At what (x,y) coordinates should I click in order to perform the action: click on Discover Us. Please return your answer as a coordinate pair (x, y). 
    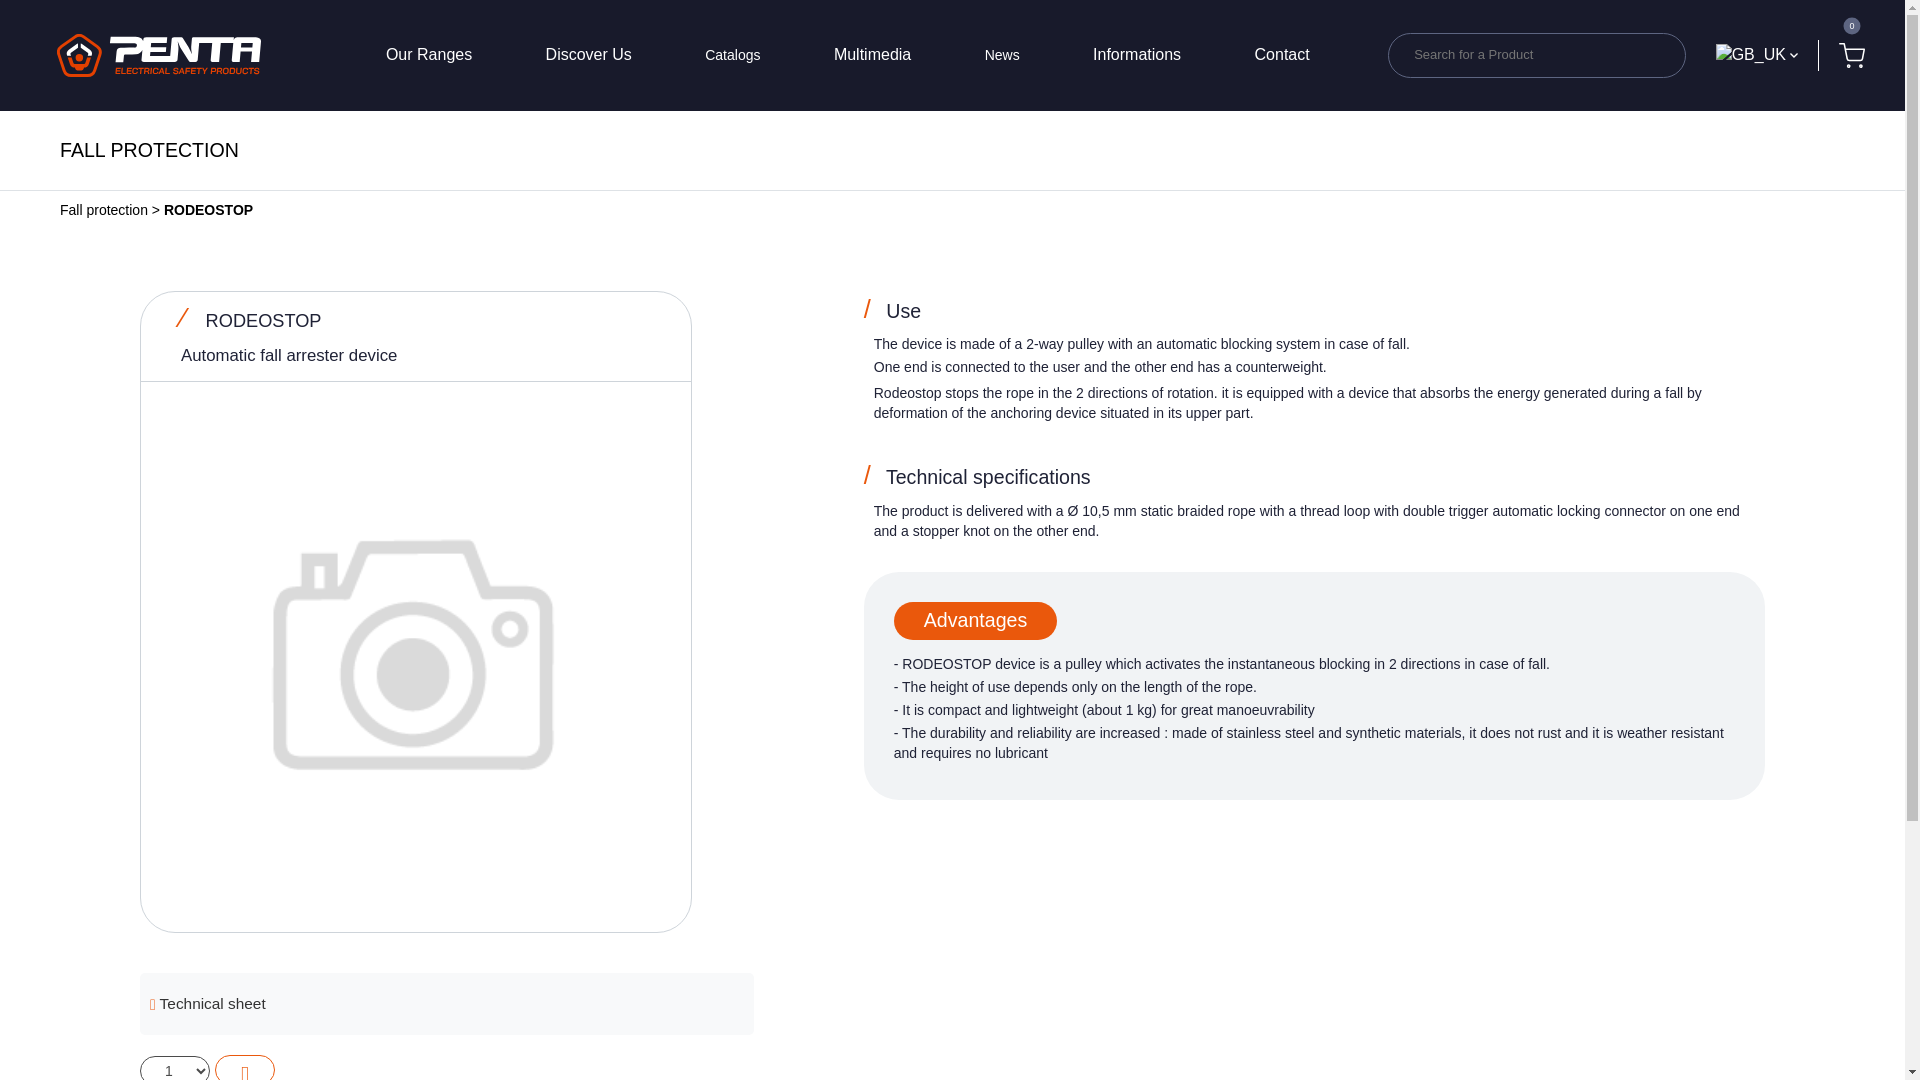
    Looking at the image, I should click on (588, 55).